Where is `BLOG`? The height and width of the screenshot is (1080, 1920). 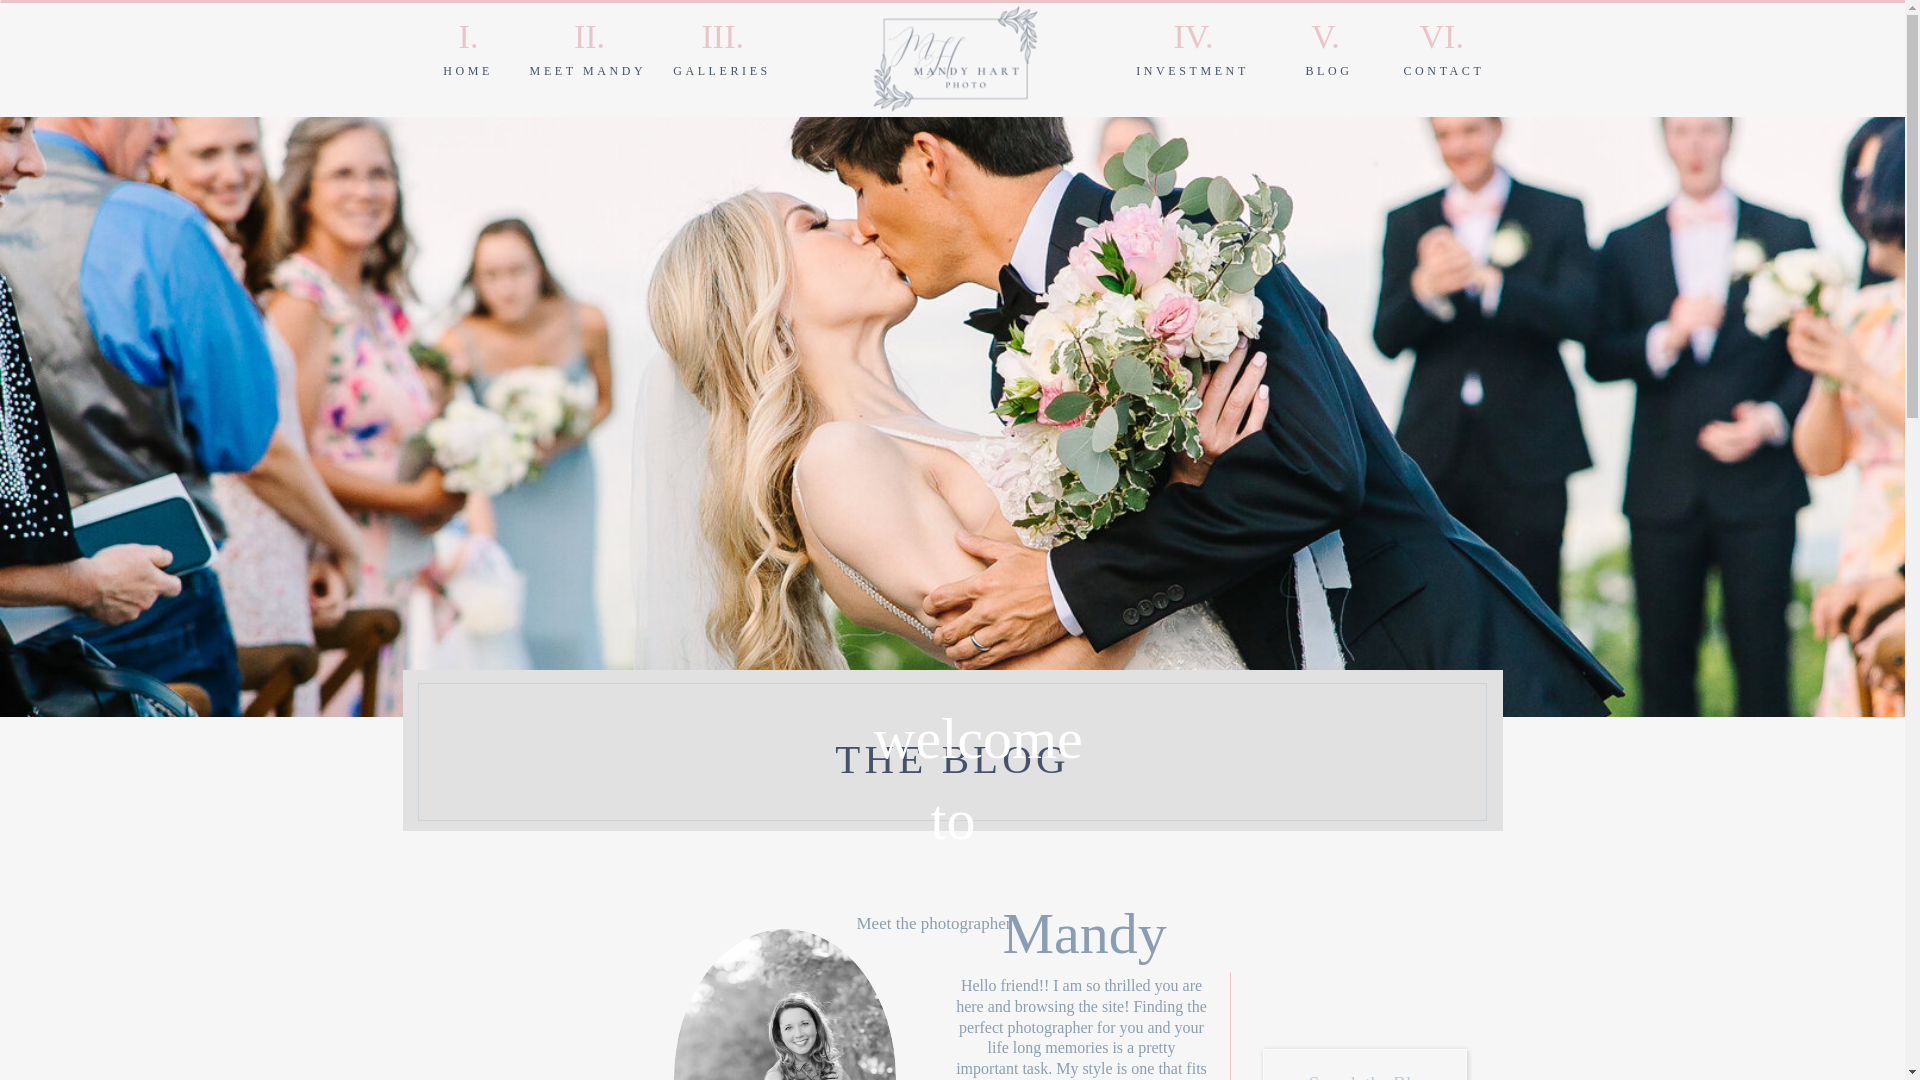 BLOG is located at coordinates (1329, 71).